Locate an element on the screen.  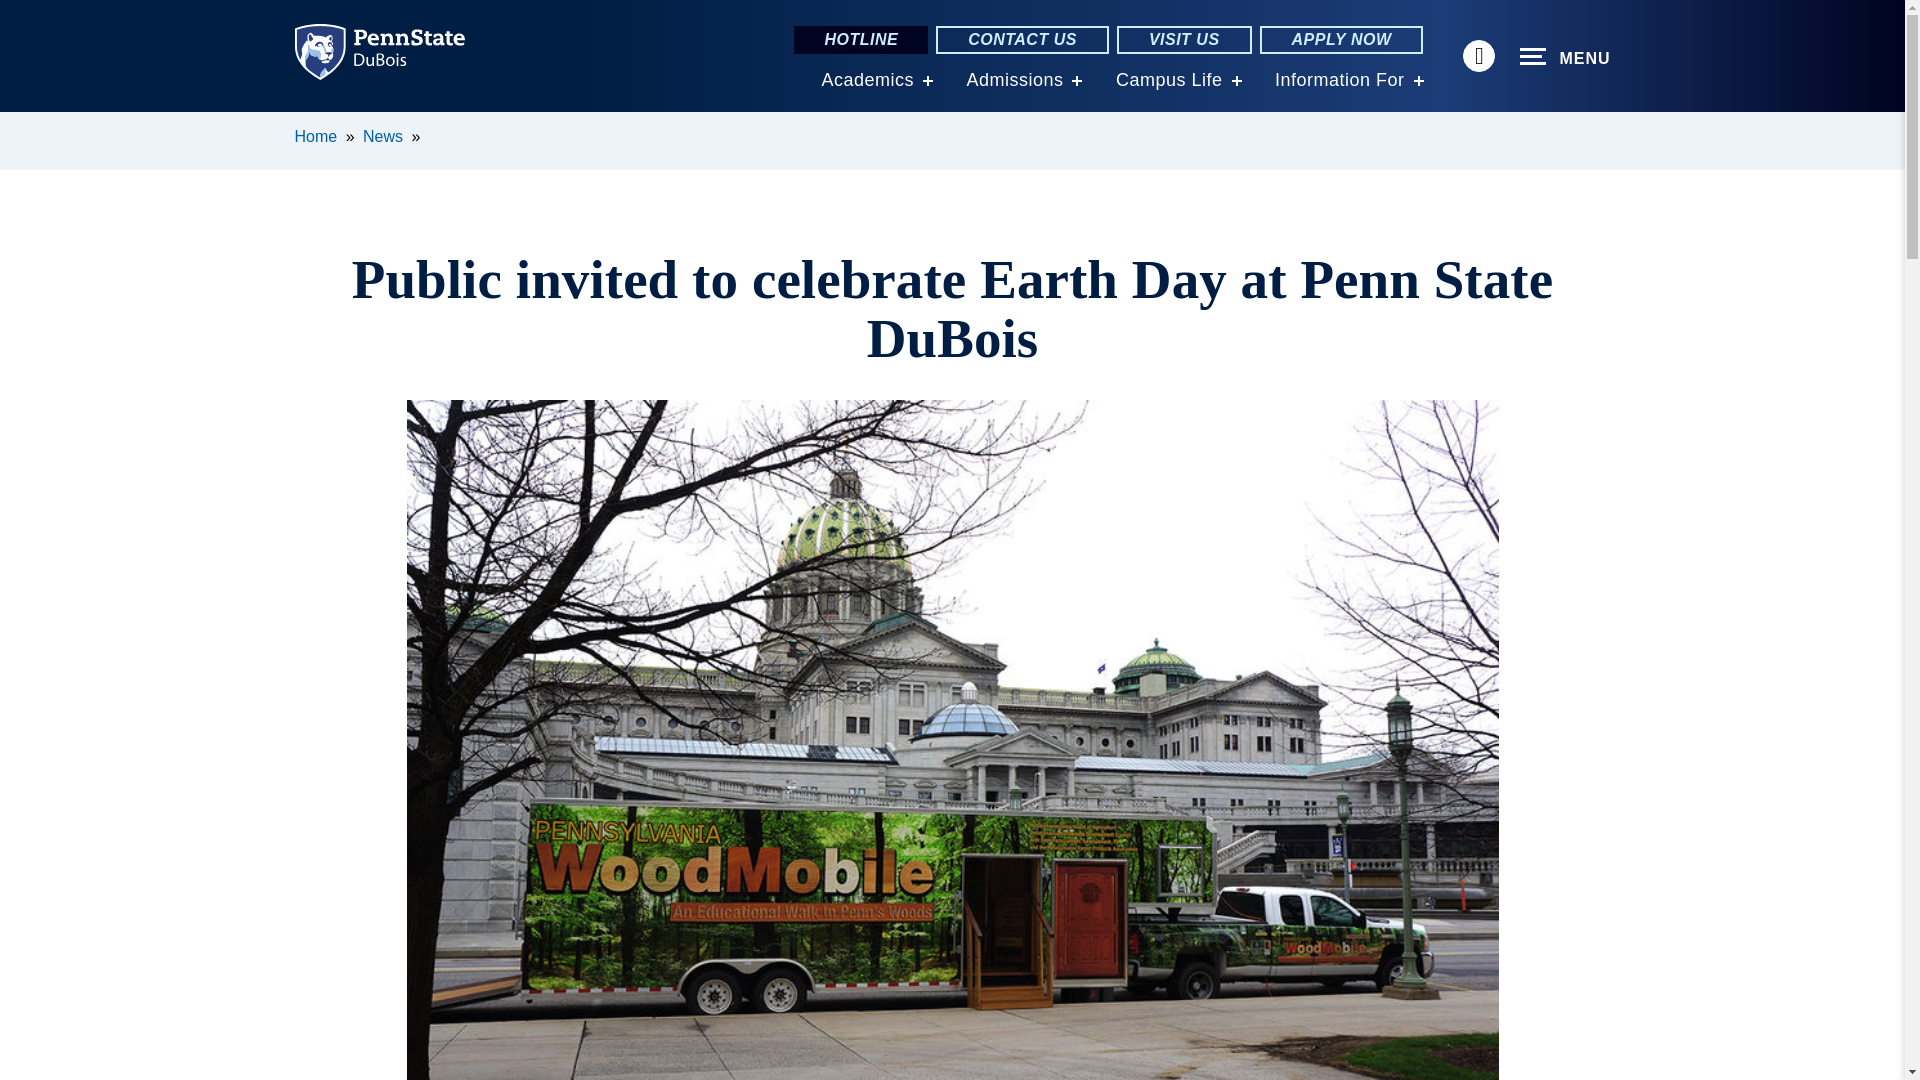
Campus Life is located at coordinates (1169, 80).